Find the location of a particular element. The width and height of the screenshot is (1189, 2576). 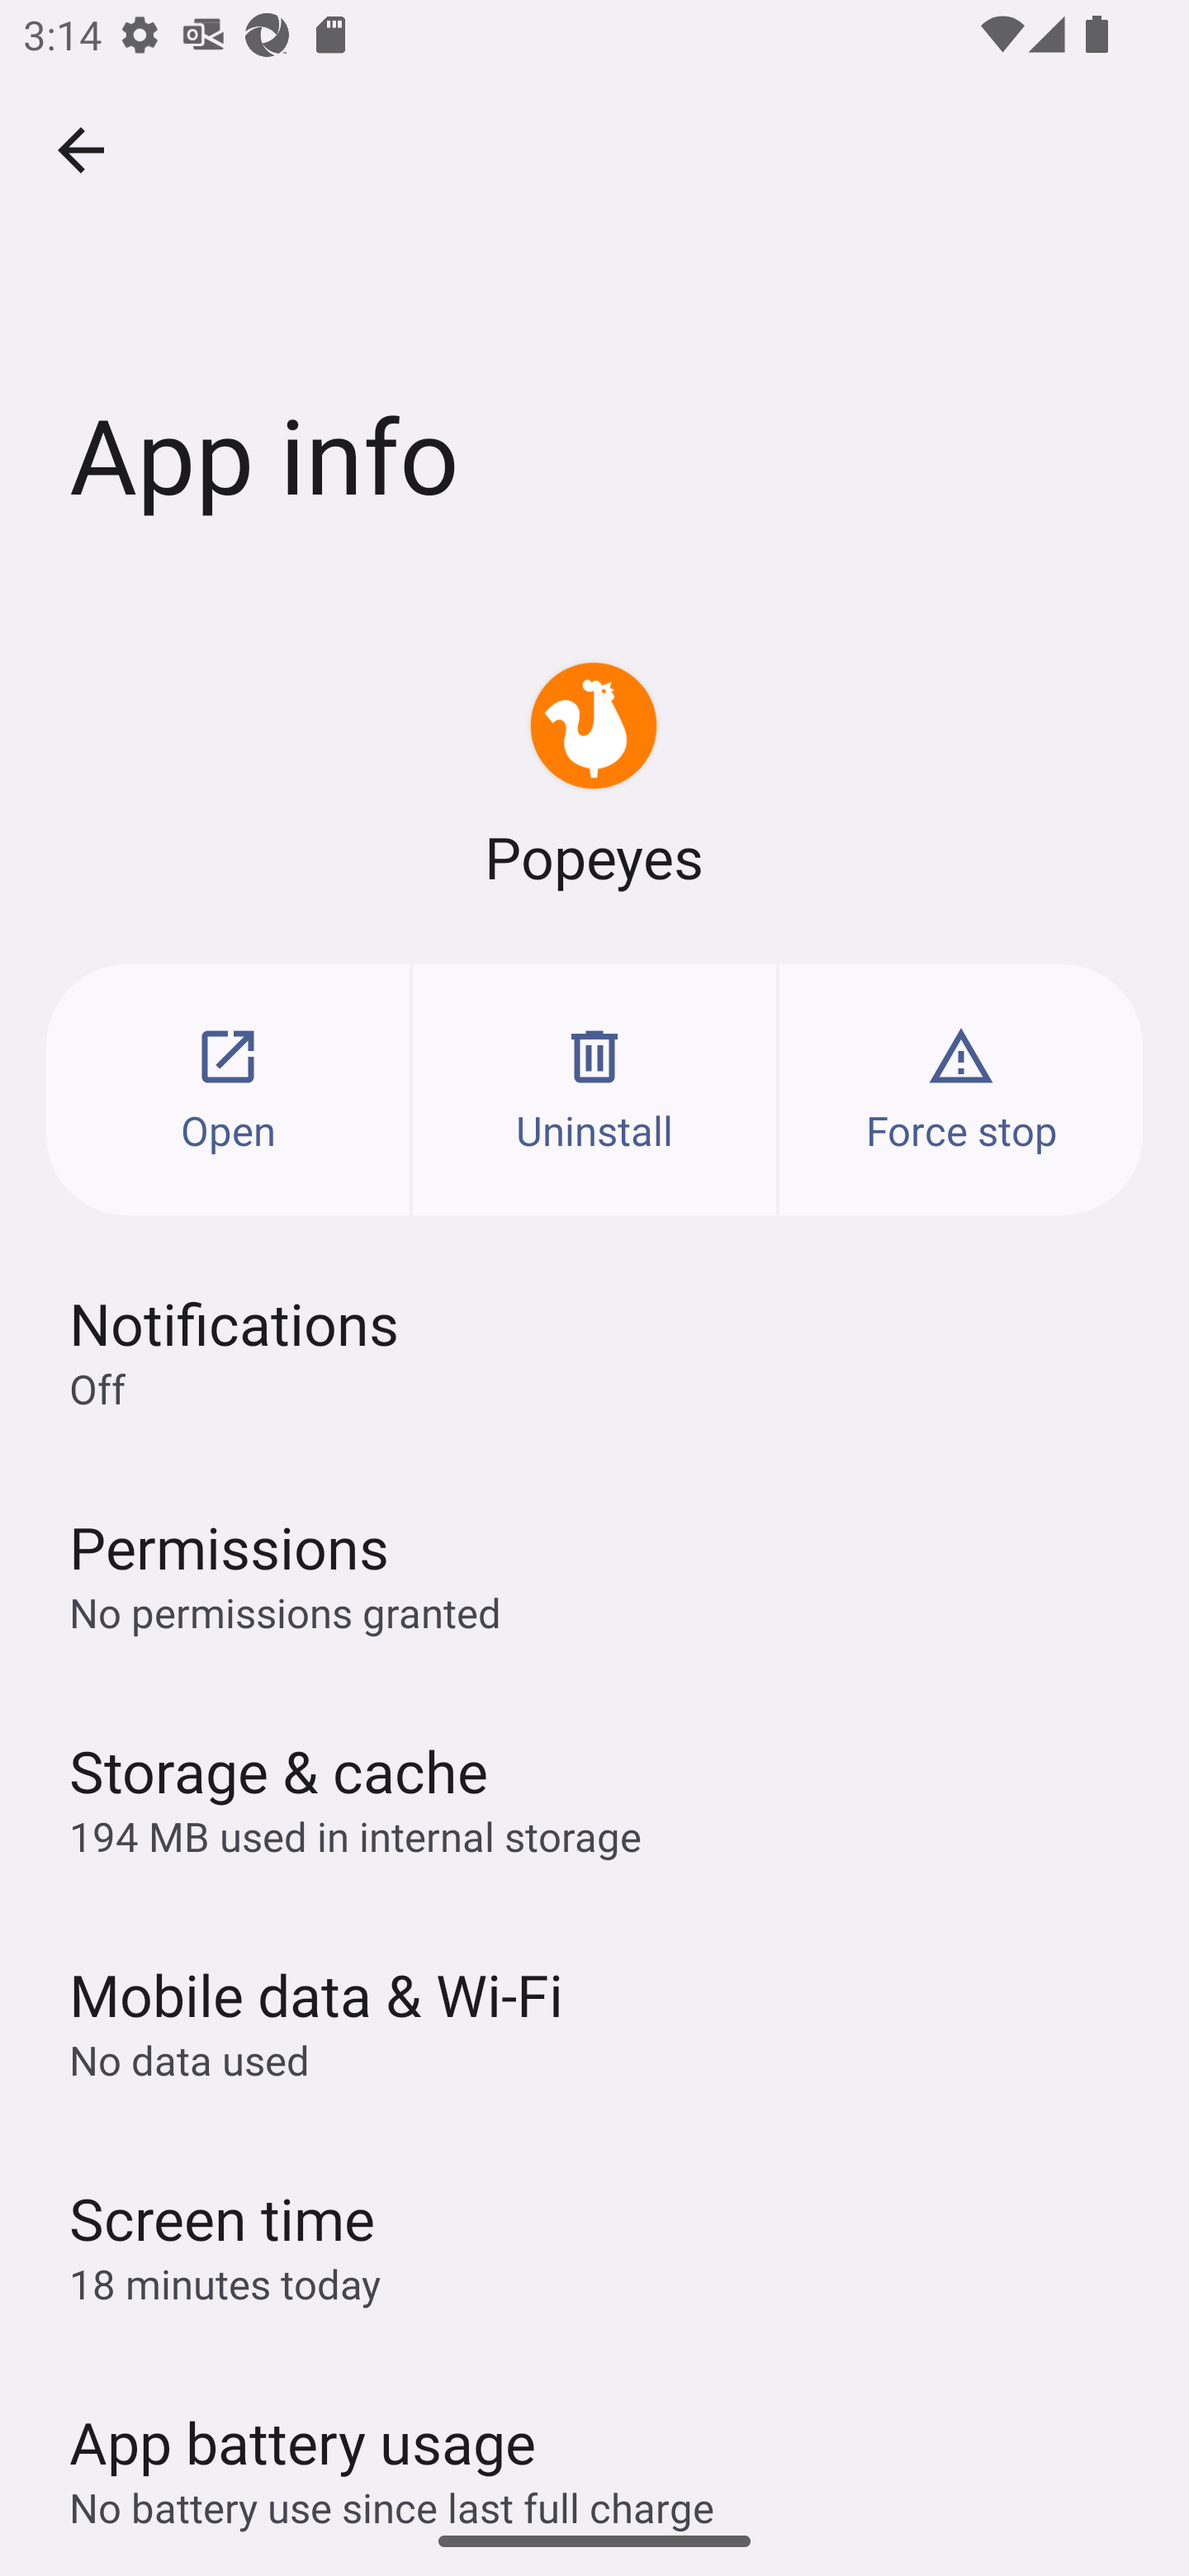

Storage & cache 194 MB used in internal storage is located at coordinates (594, 1797).